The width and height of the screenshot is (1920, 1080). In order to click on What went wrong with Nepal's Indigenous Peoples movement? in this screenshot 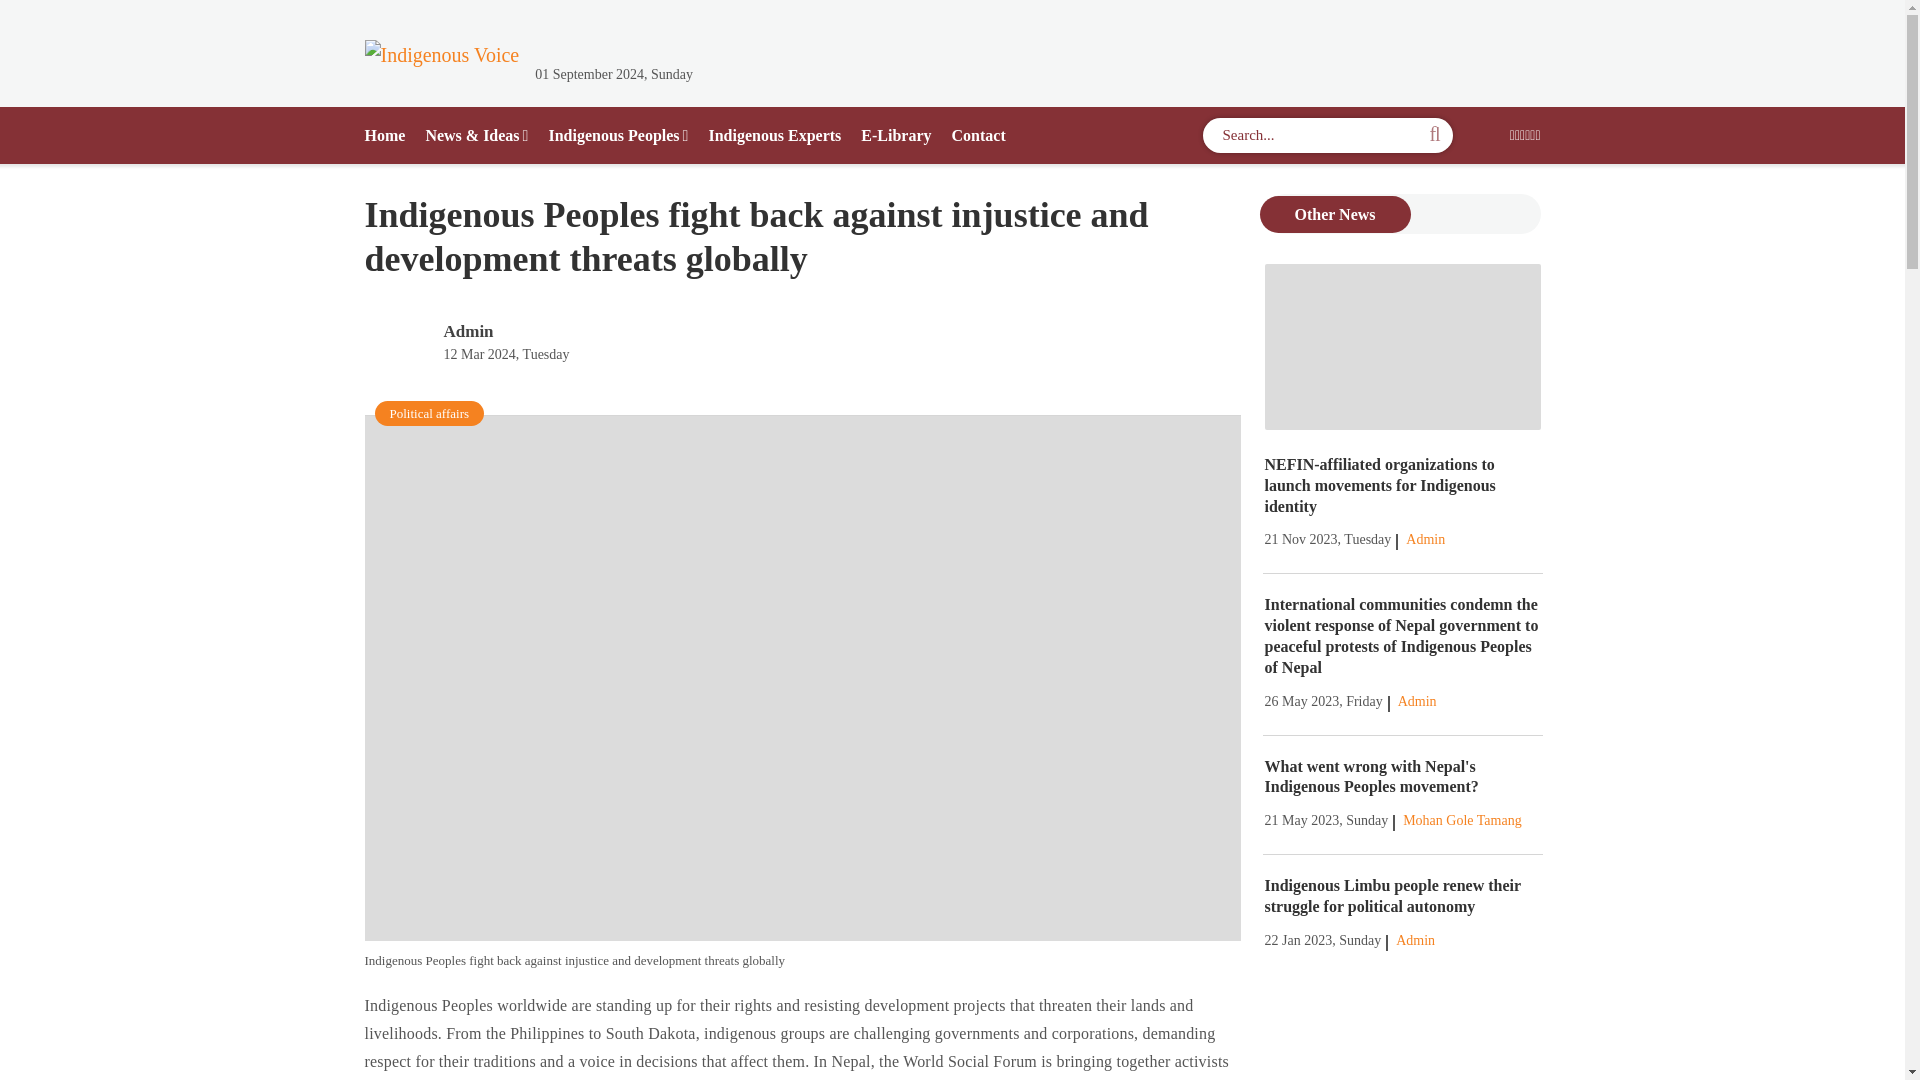, I will do `click(1370, 776)`.